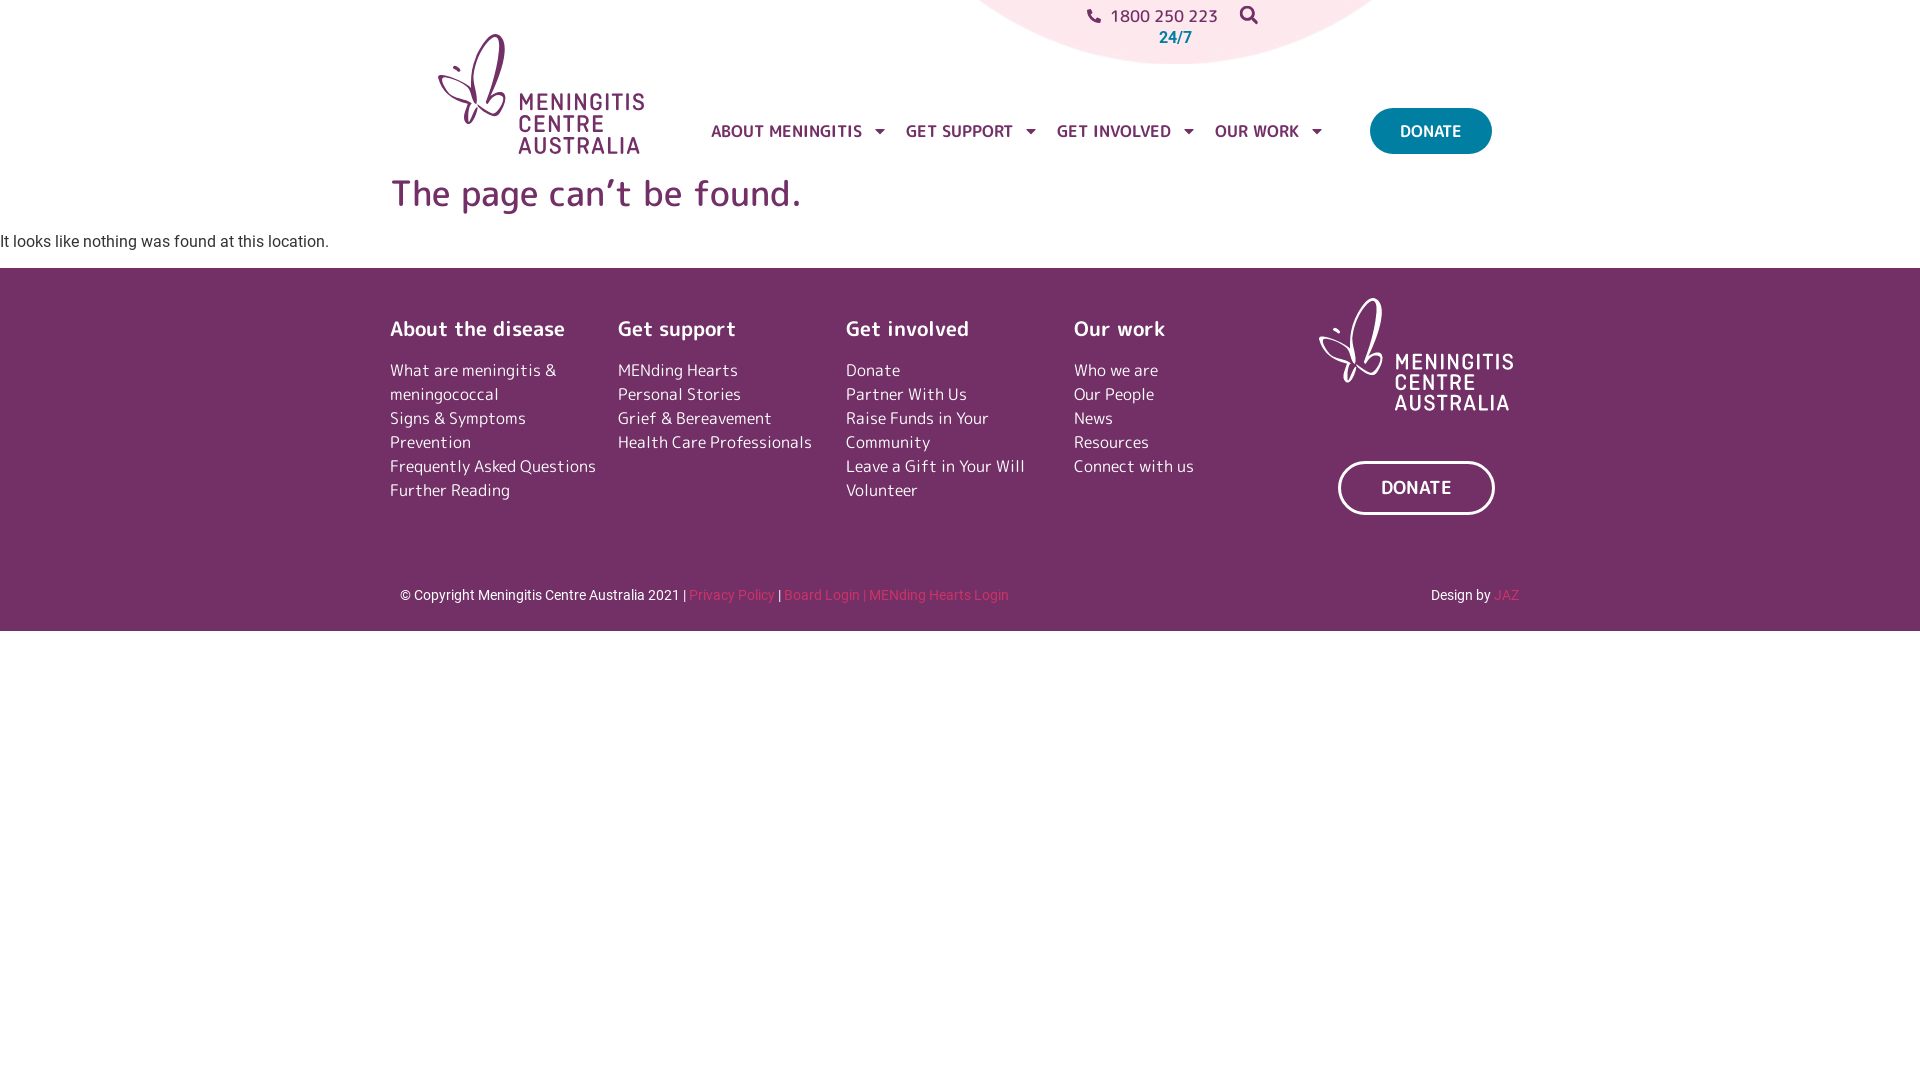 The width and height of the screenshot is (1920, 1080). What do you see at coordinates (1183, 466) in the screenshot?
I see `Connect with us` at bounding box center [1183, 466].